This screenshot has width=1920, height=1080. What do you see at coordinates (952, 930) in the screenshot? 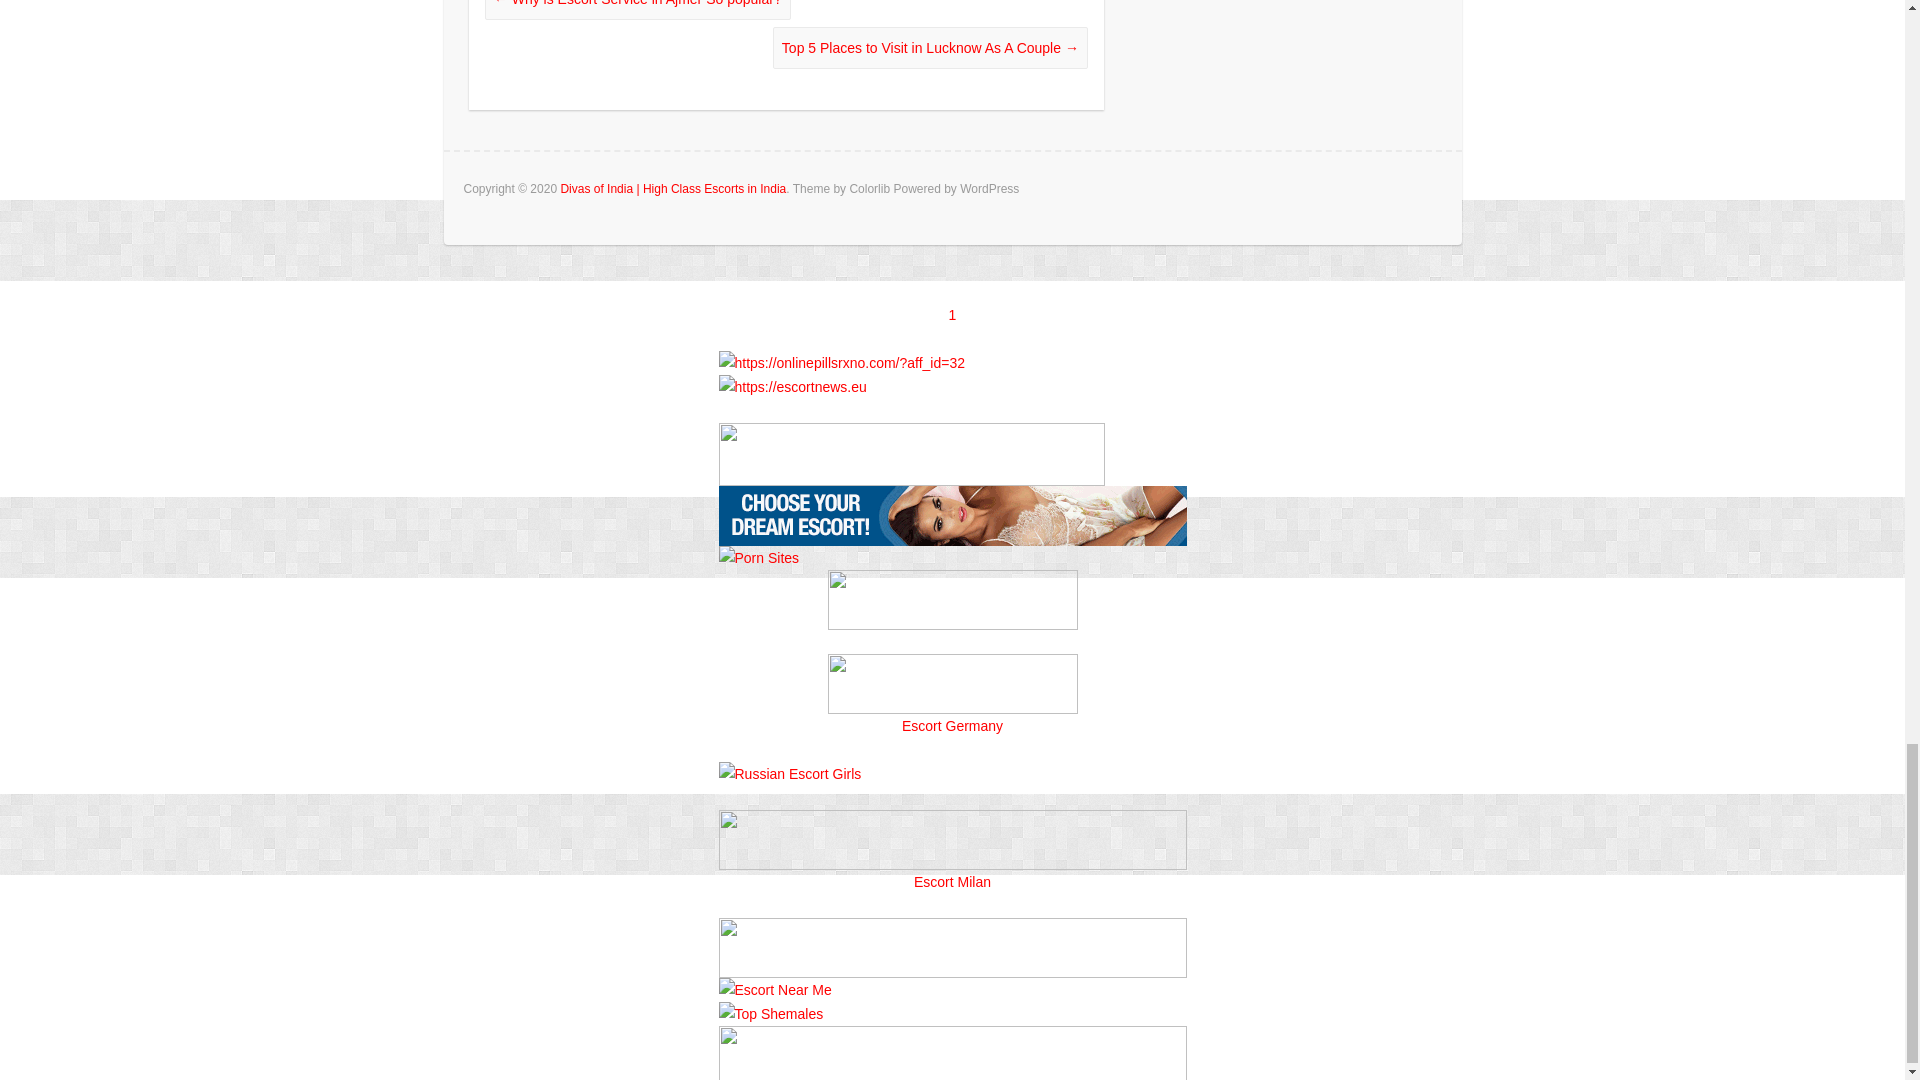
I see `Topescort` at bounding box center [952, 930].